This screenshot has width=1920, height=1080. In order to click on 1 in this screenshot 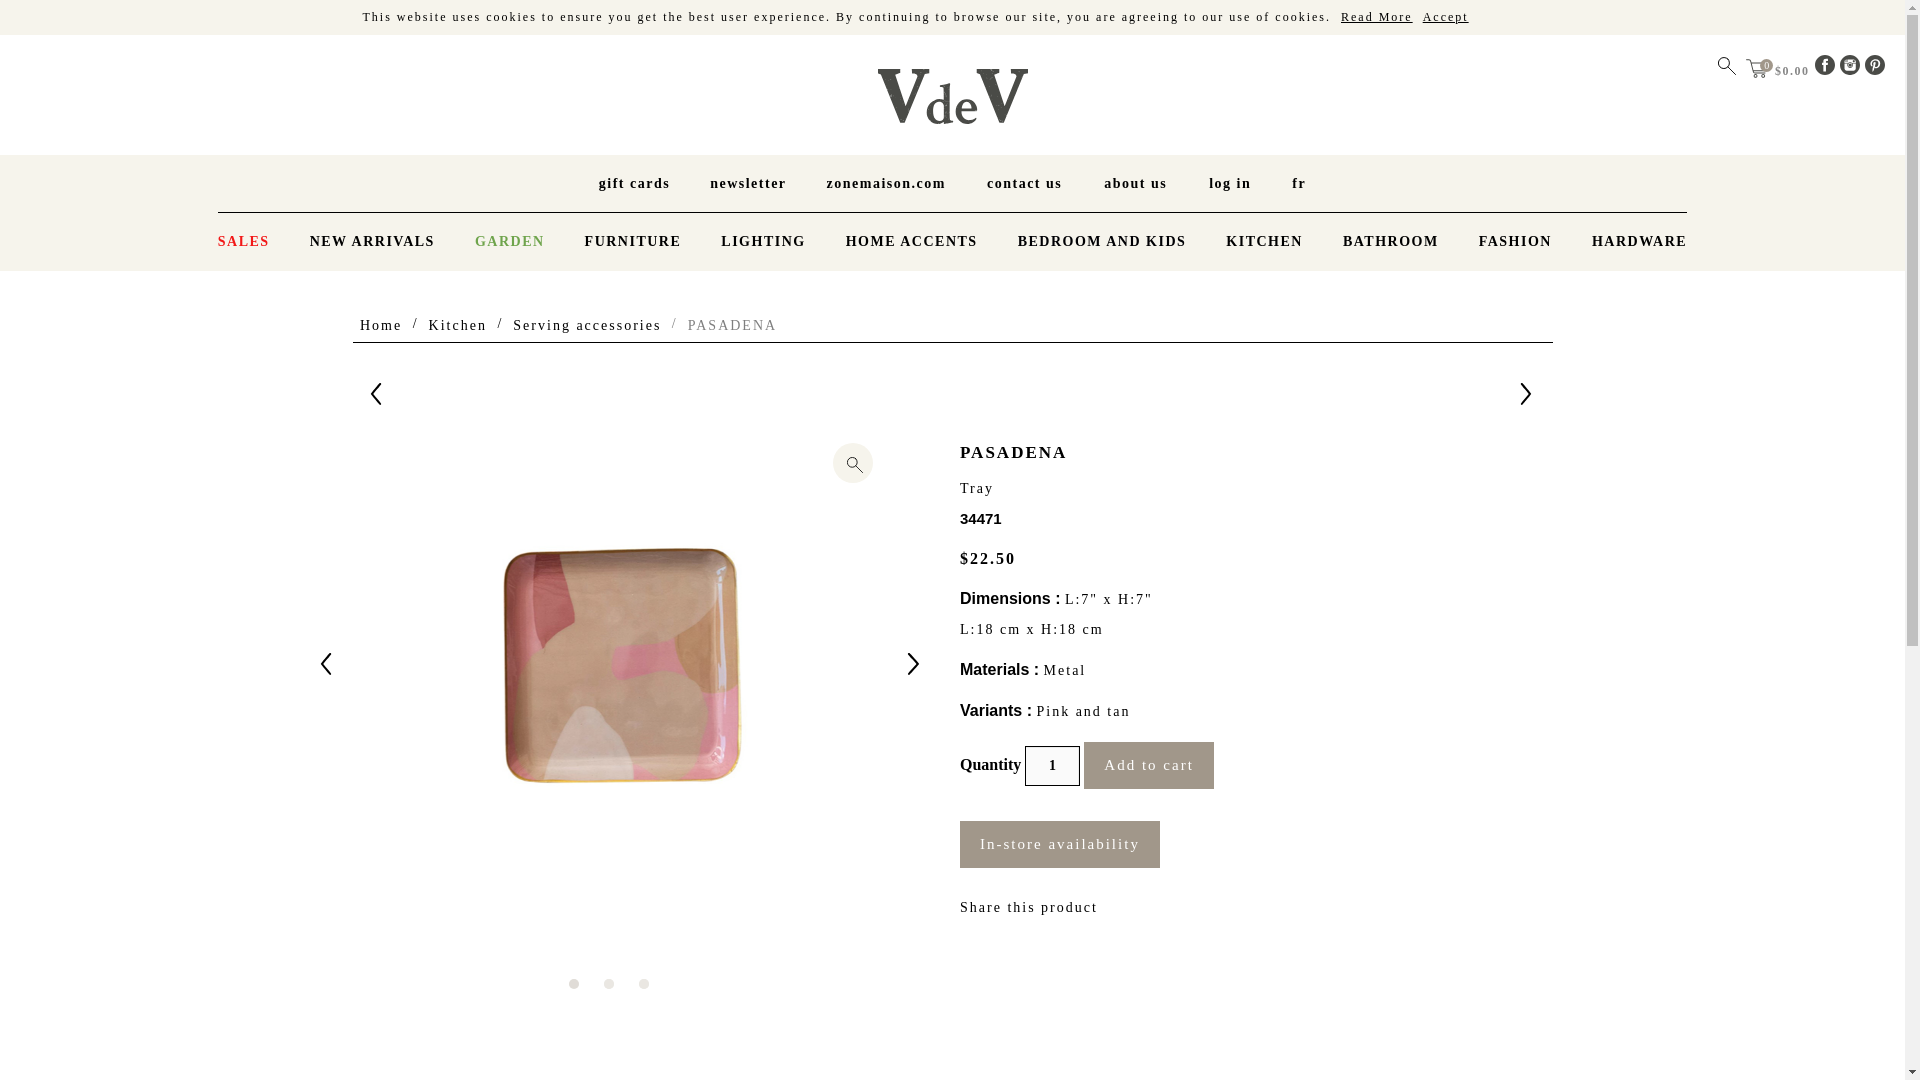, I will do `click(1052, 766)`.